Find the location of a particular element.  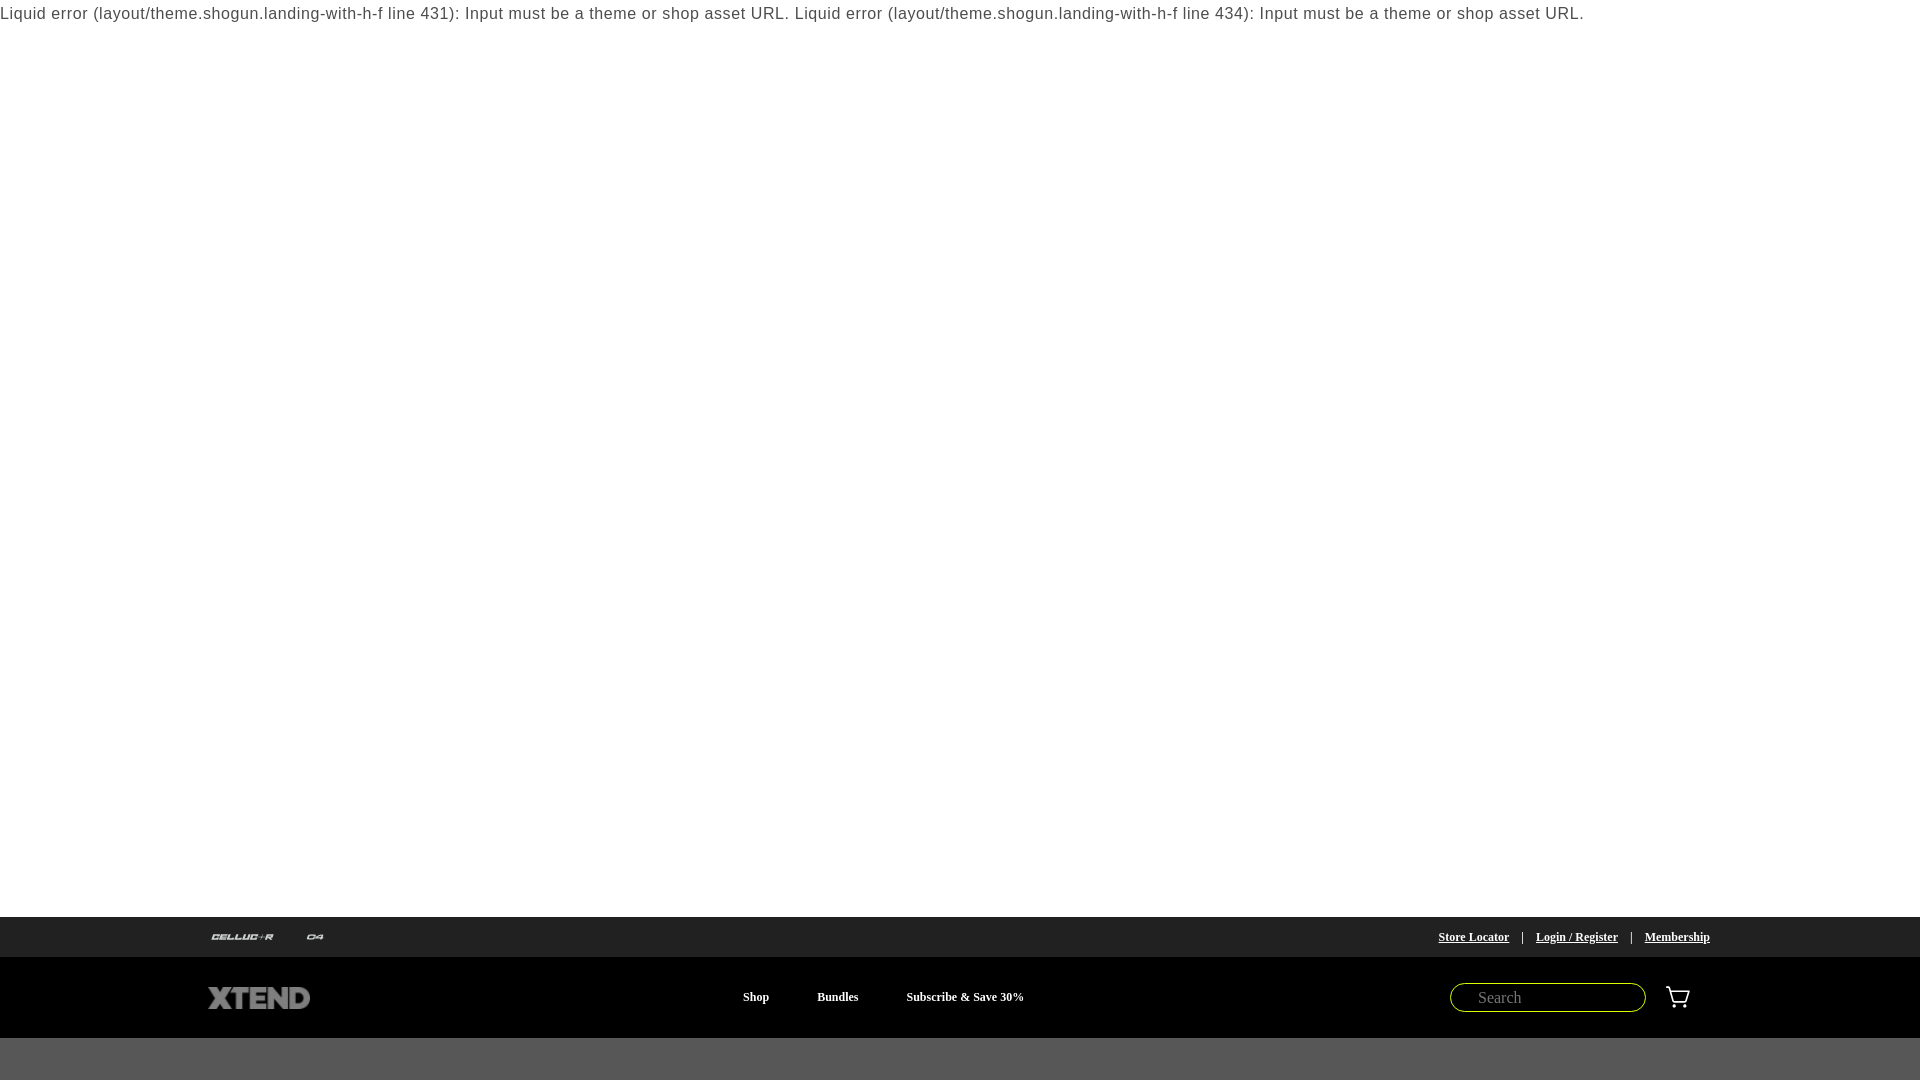

Shop is located at coordinates (755, 996).